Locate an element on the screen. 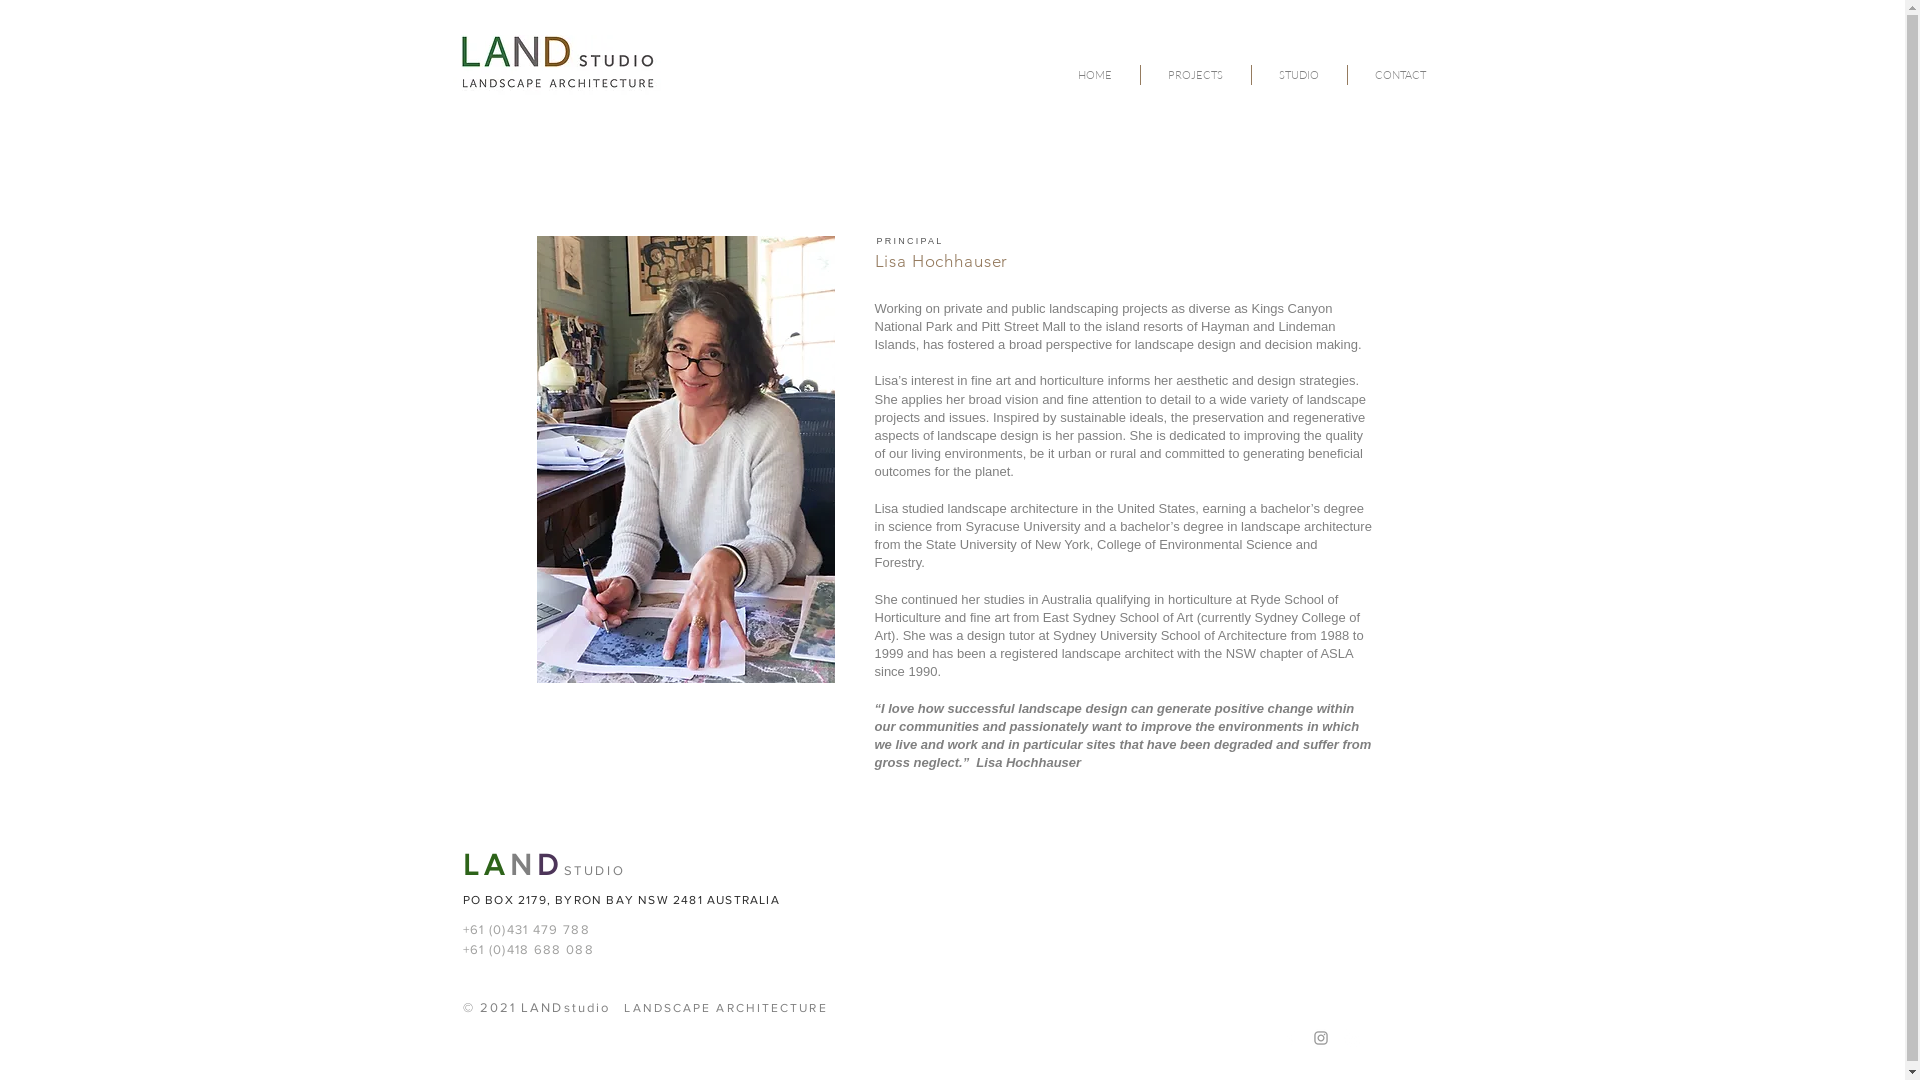  HOME is located at coordinates (1094, 75).